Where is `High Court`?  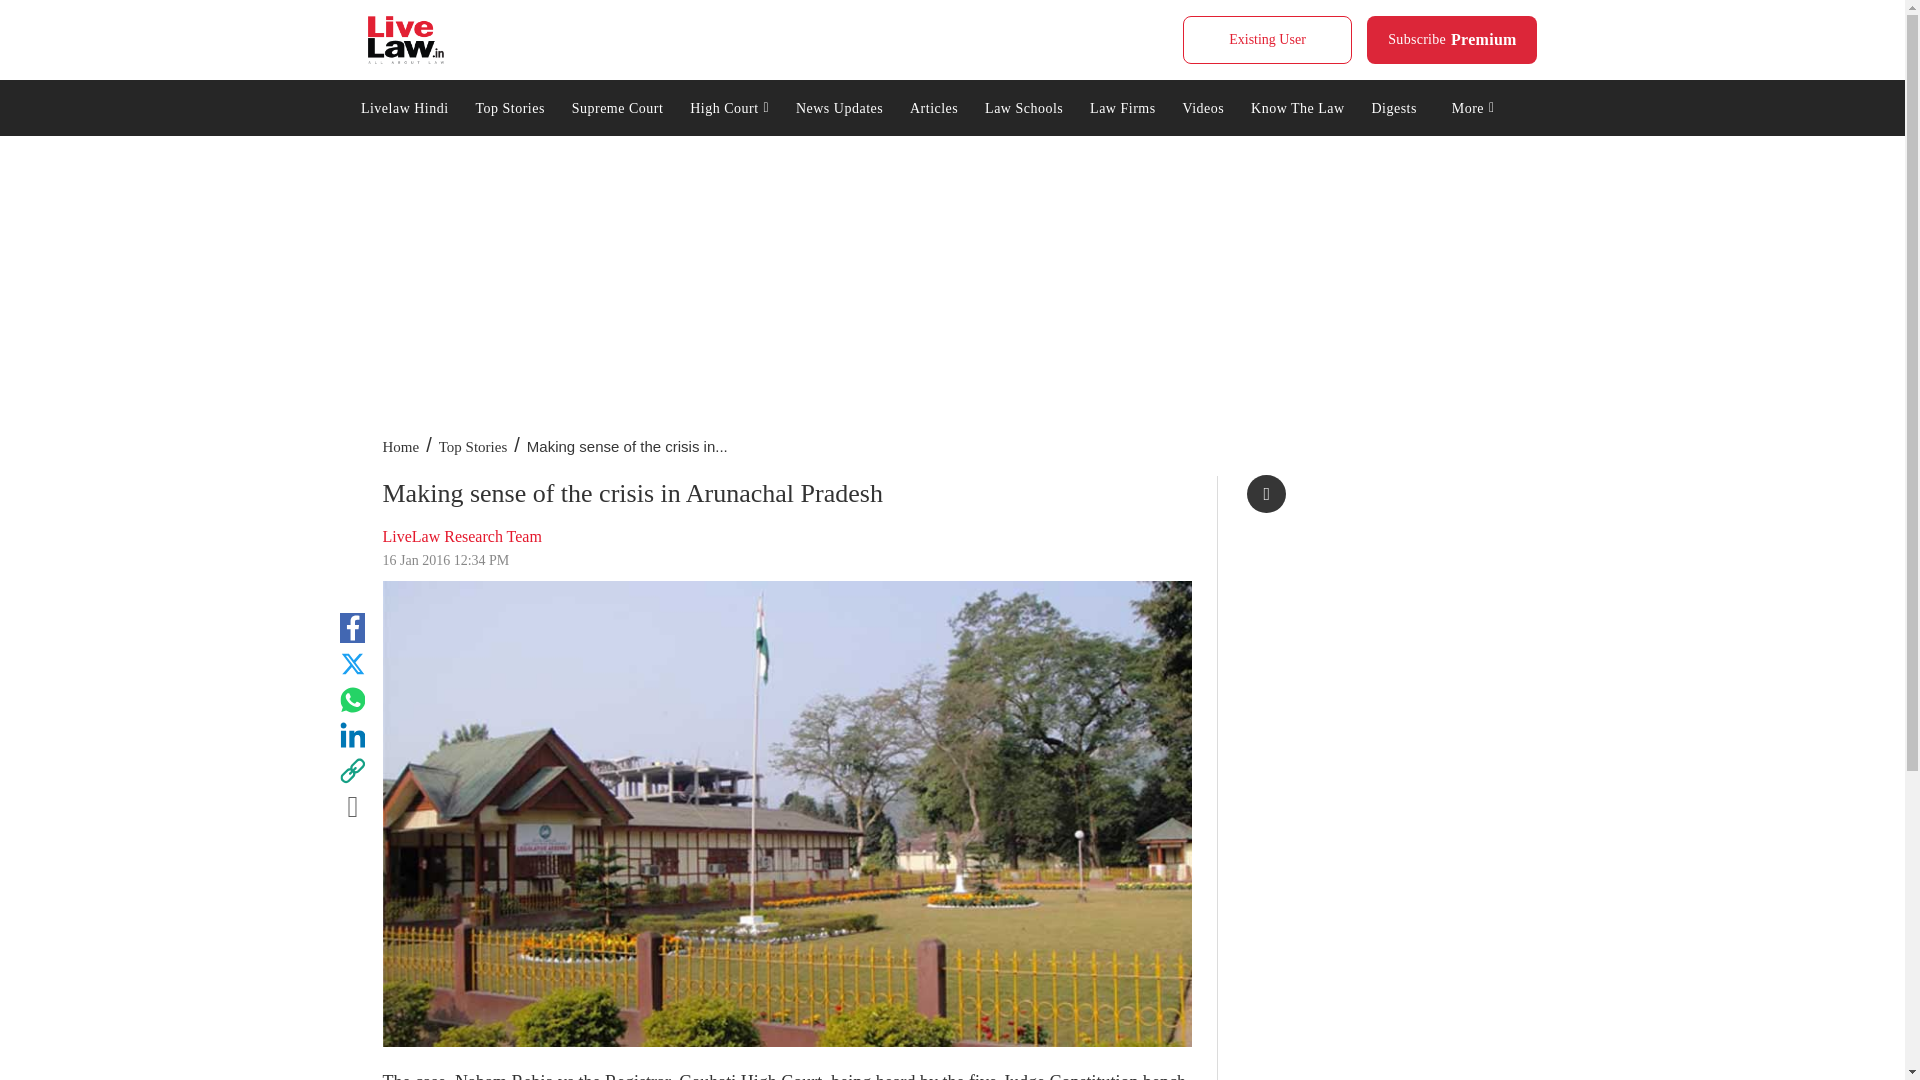 High Court is located at coordinates (510, 106).